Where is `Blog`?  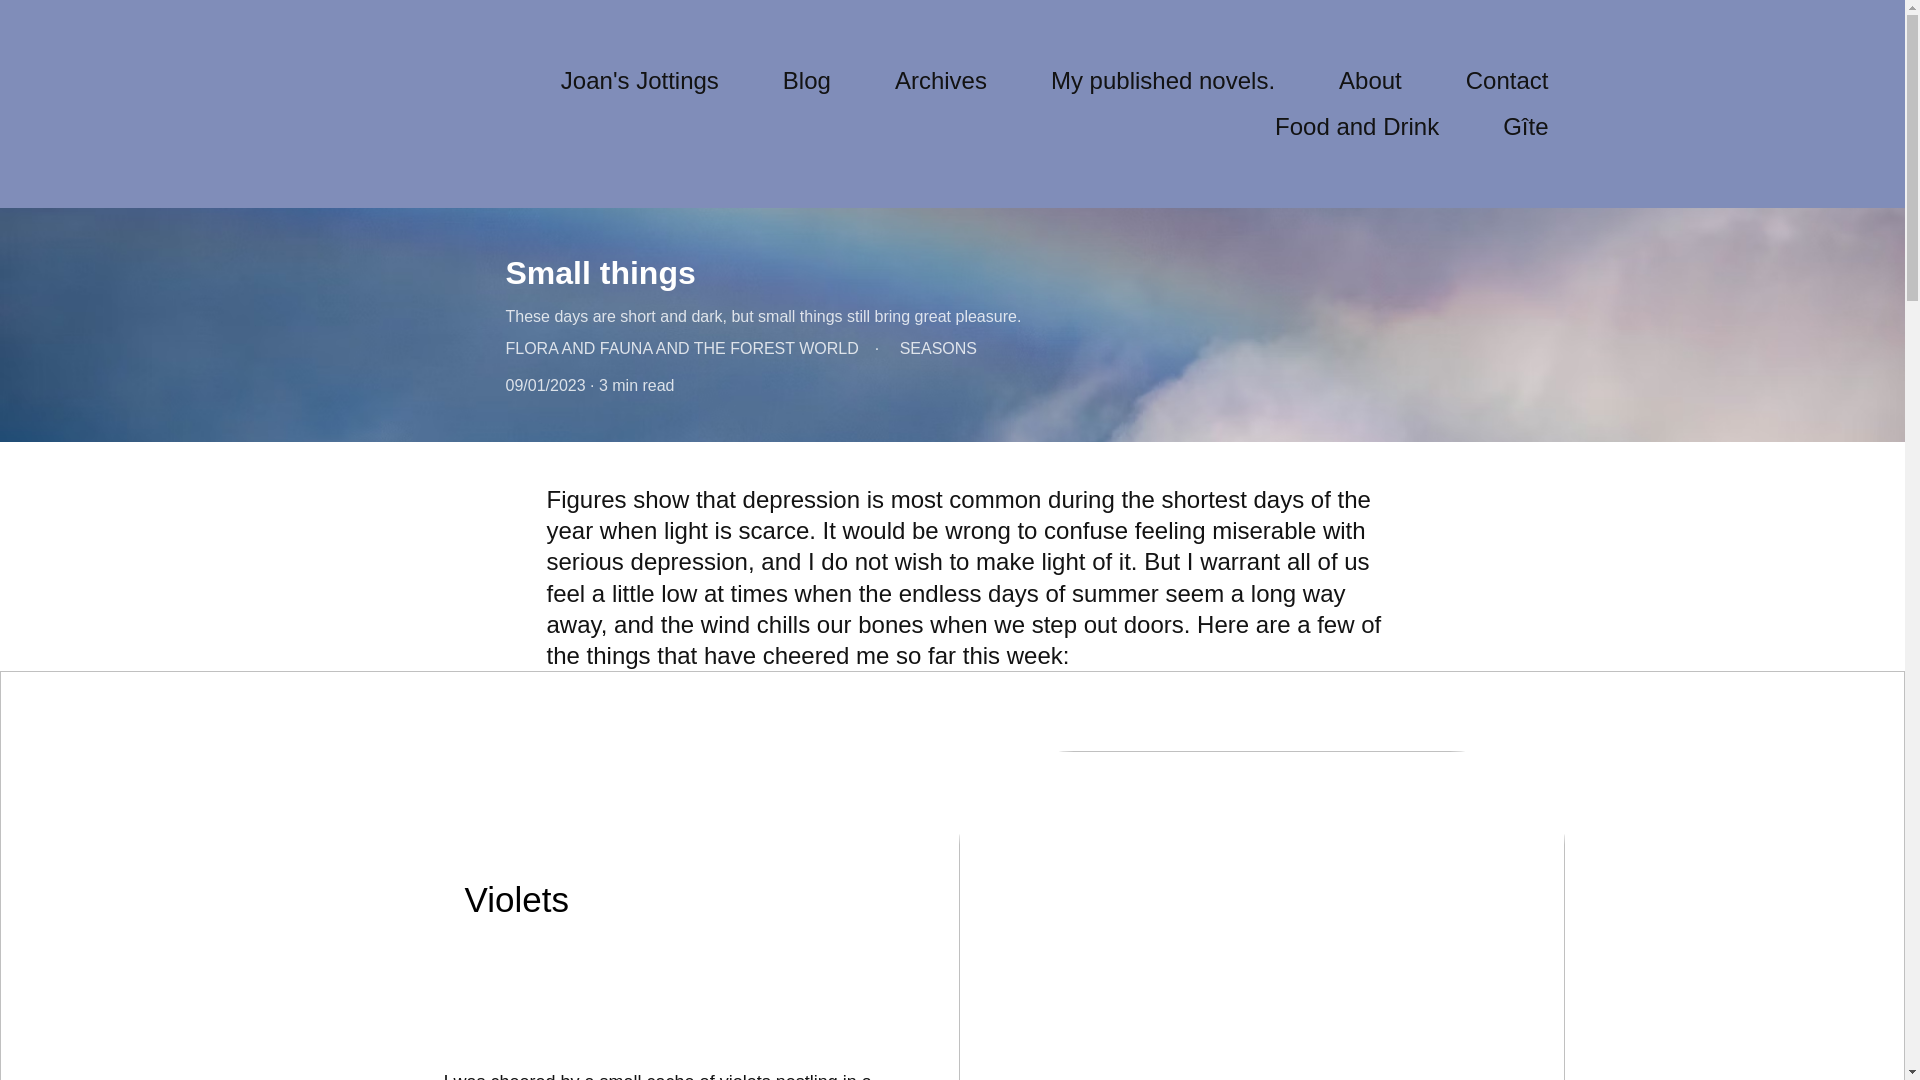 Blog is located at coordinates (807, 80).